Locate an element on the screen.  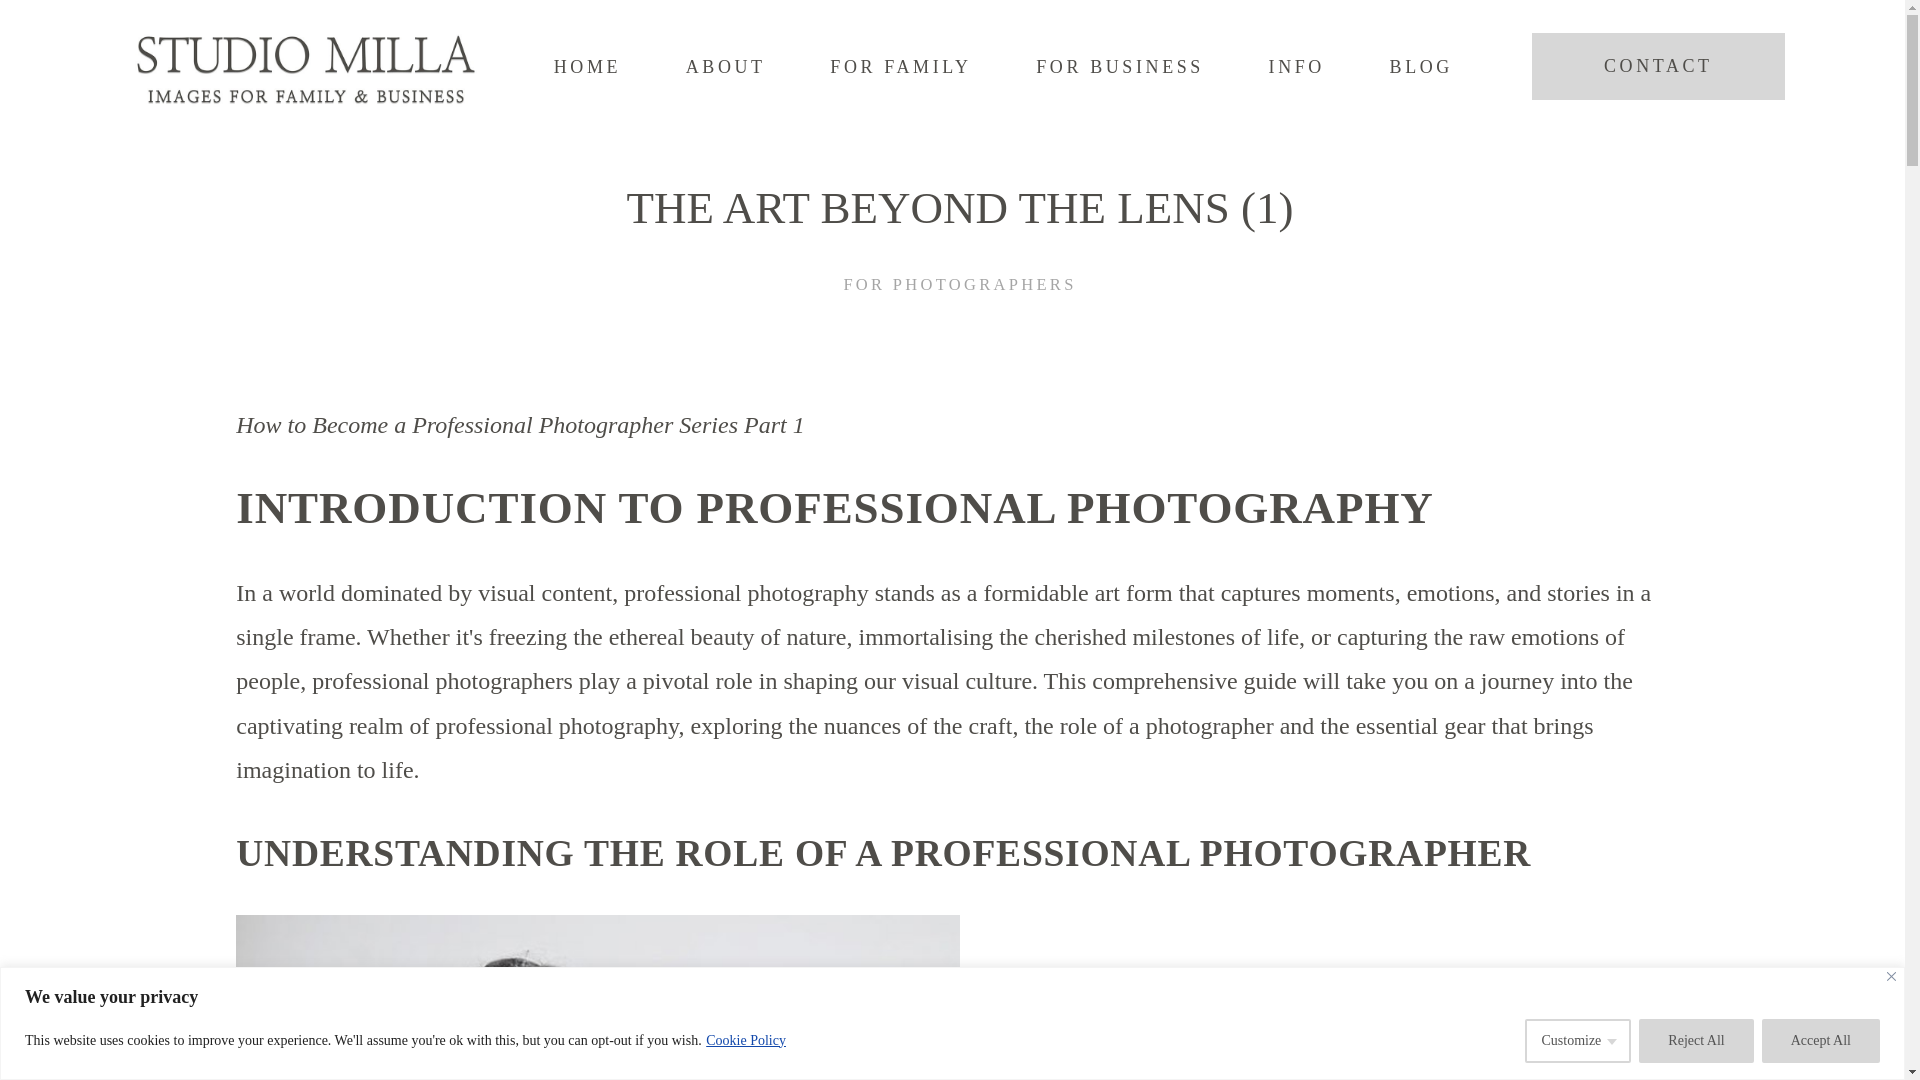
INFO is located at coordinates (1296, 68).